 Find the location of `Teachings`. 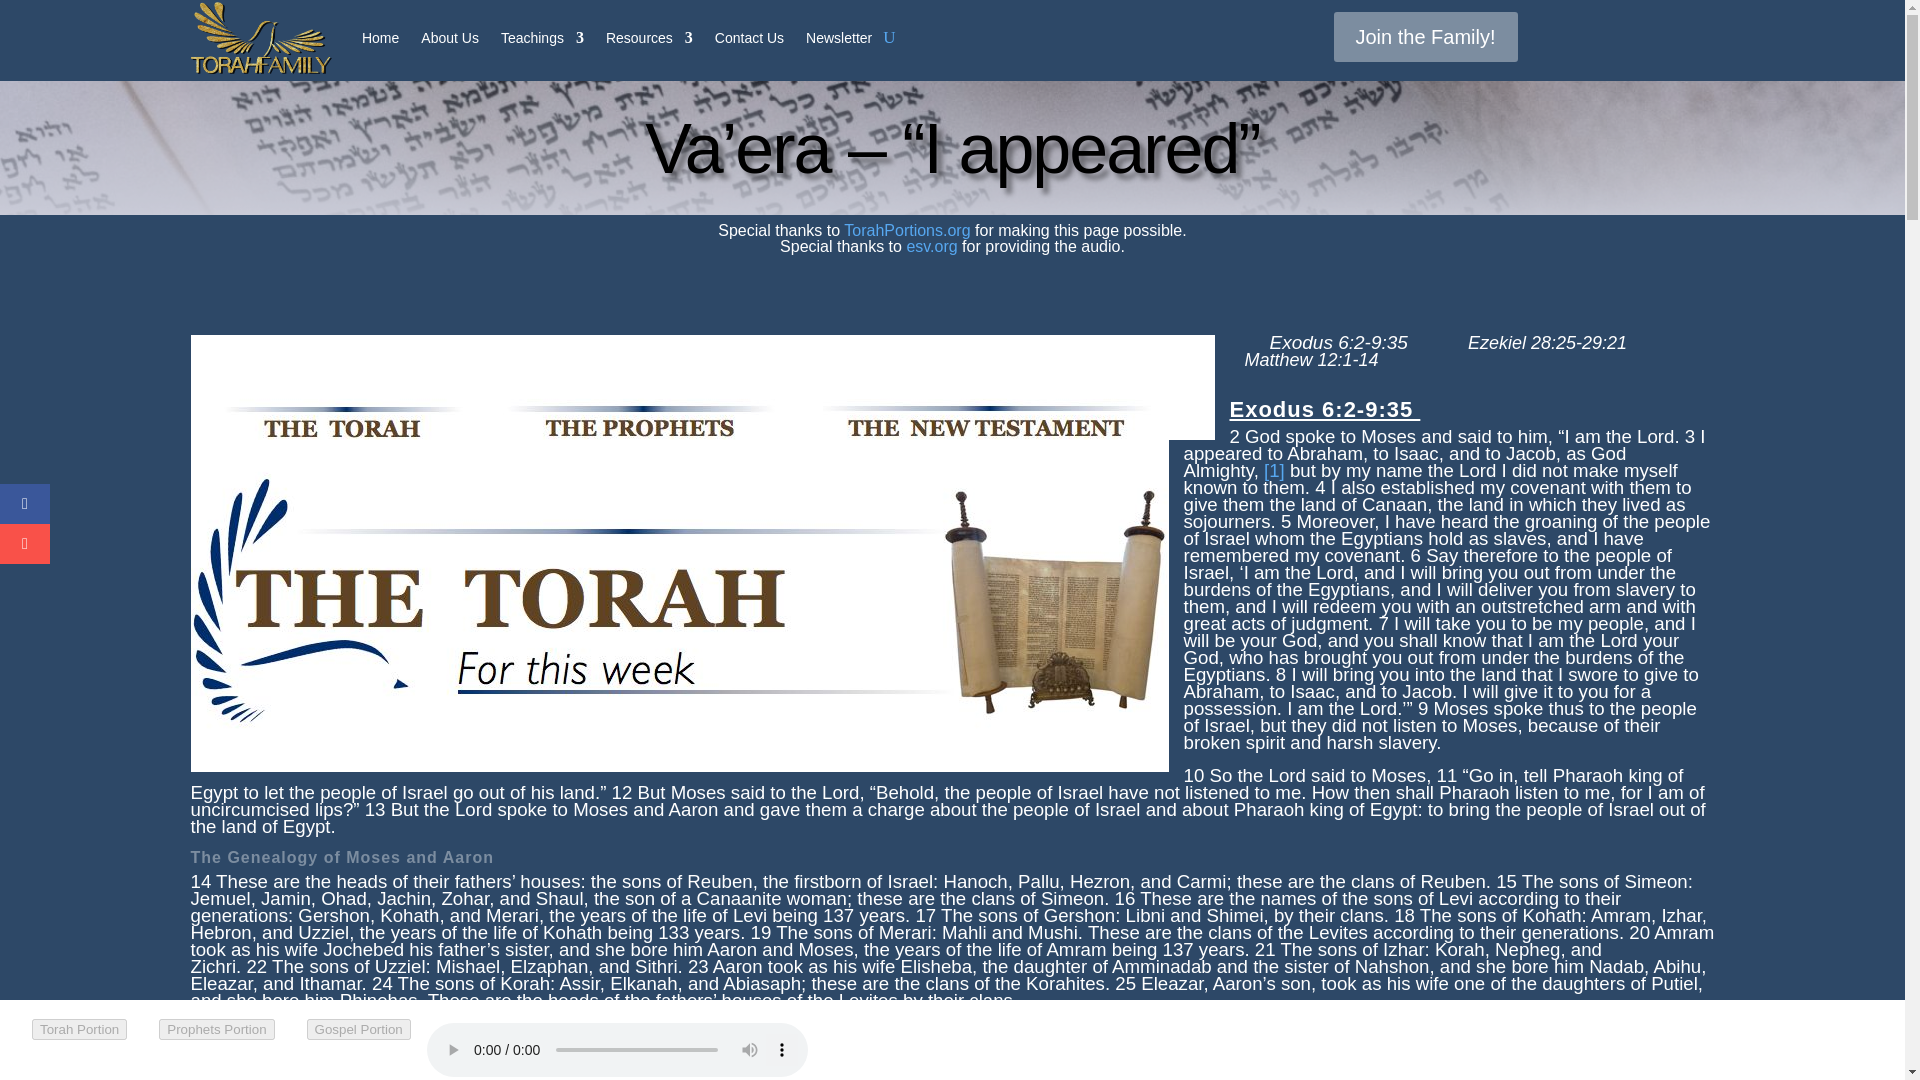

Teachings is located at coordinates (542, 38).